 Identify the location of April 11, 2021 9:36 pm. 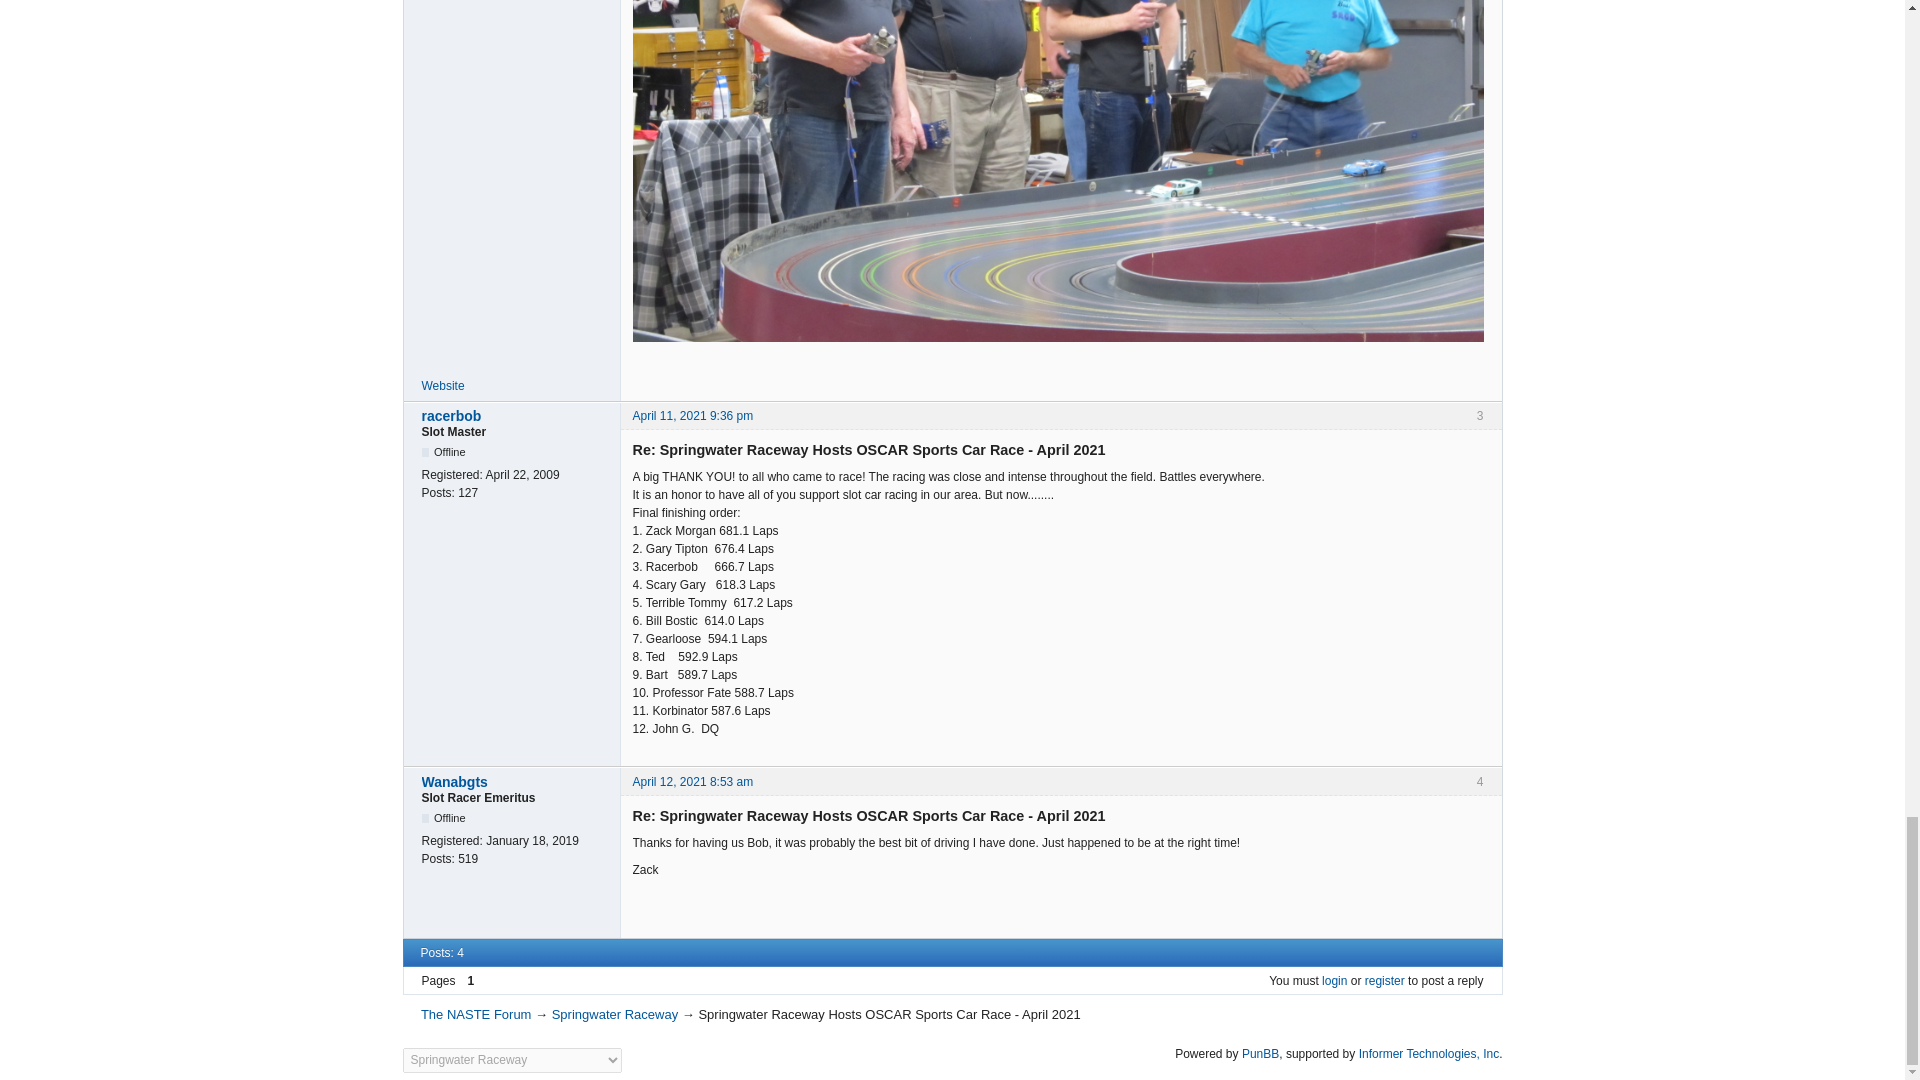
(692, 416).